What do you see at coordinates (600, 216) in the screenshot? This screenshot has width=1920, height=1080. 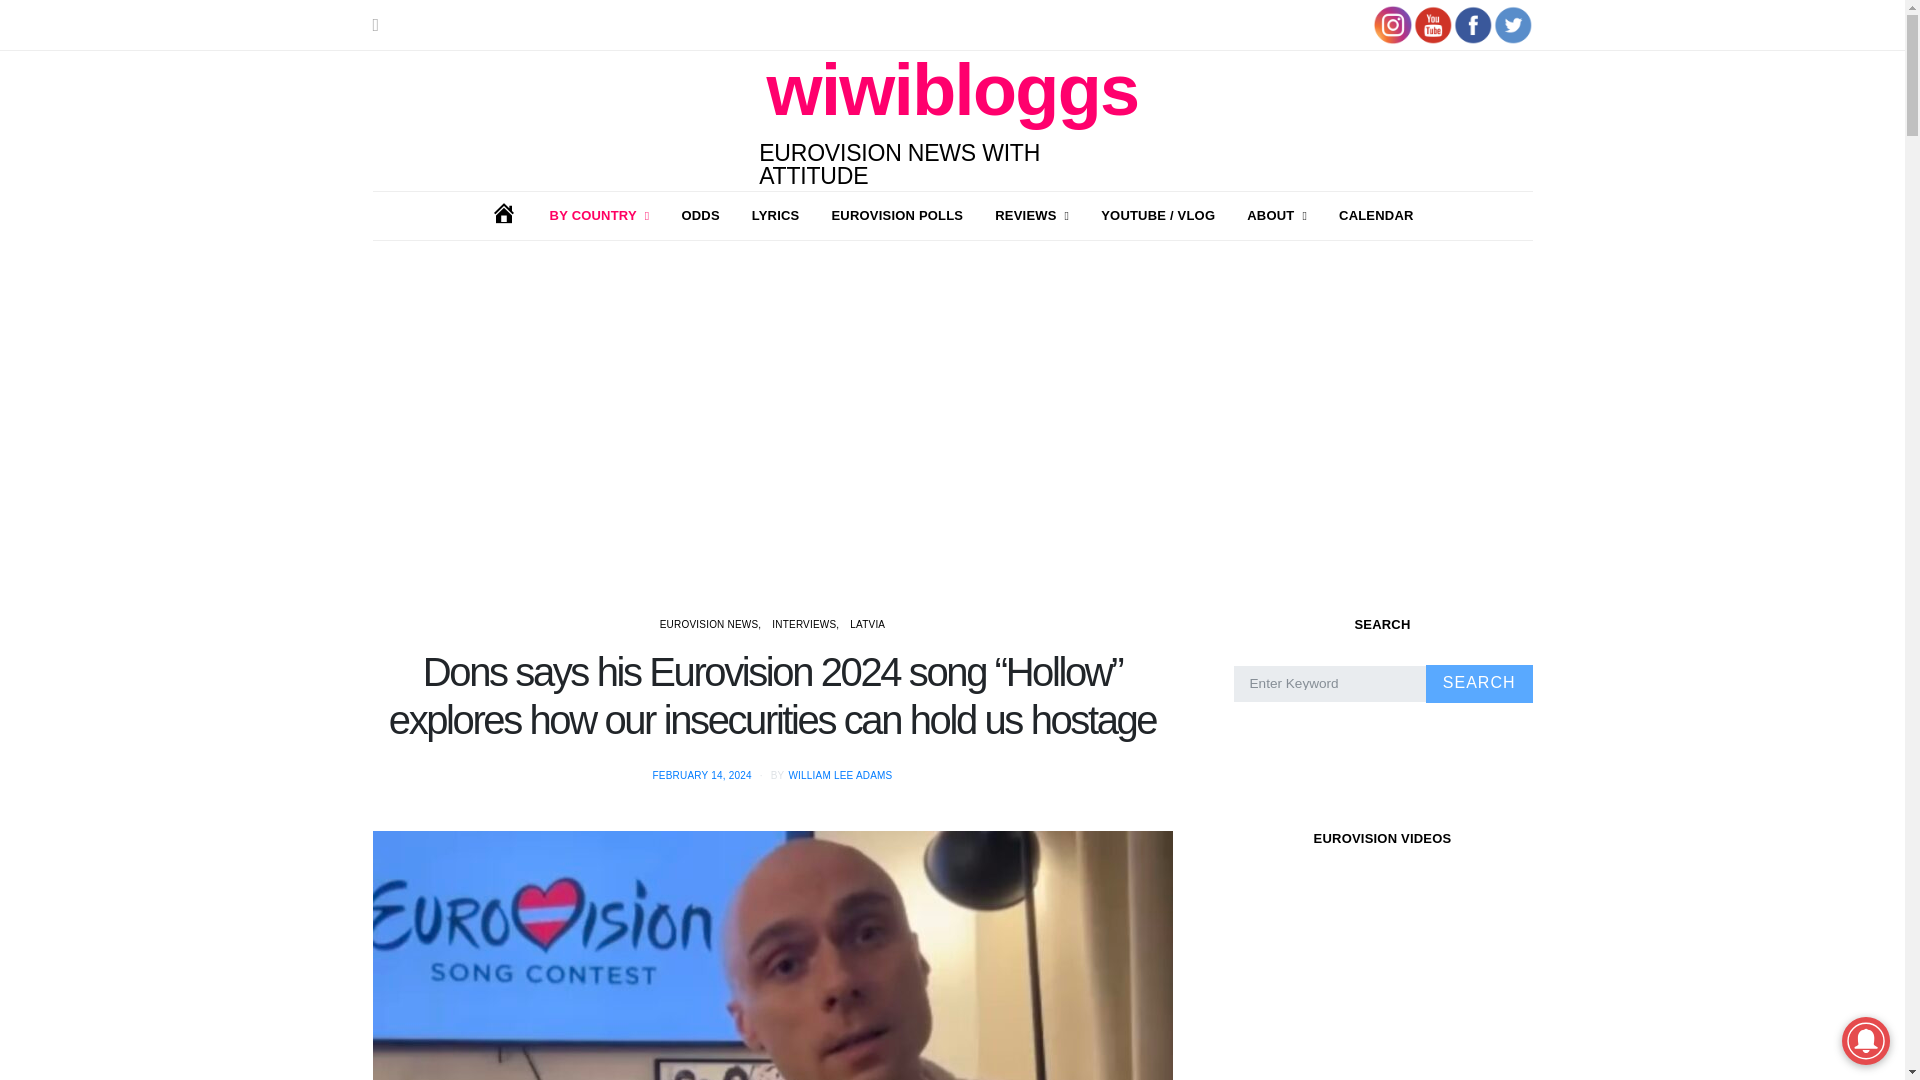 I see `Eurovision` at bounding box center [600, 216].